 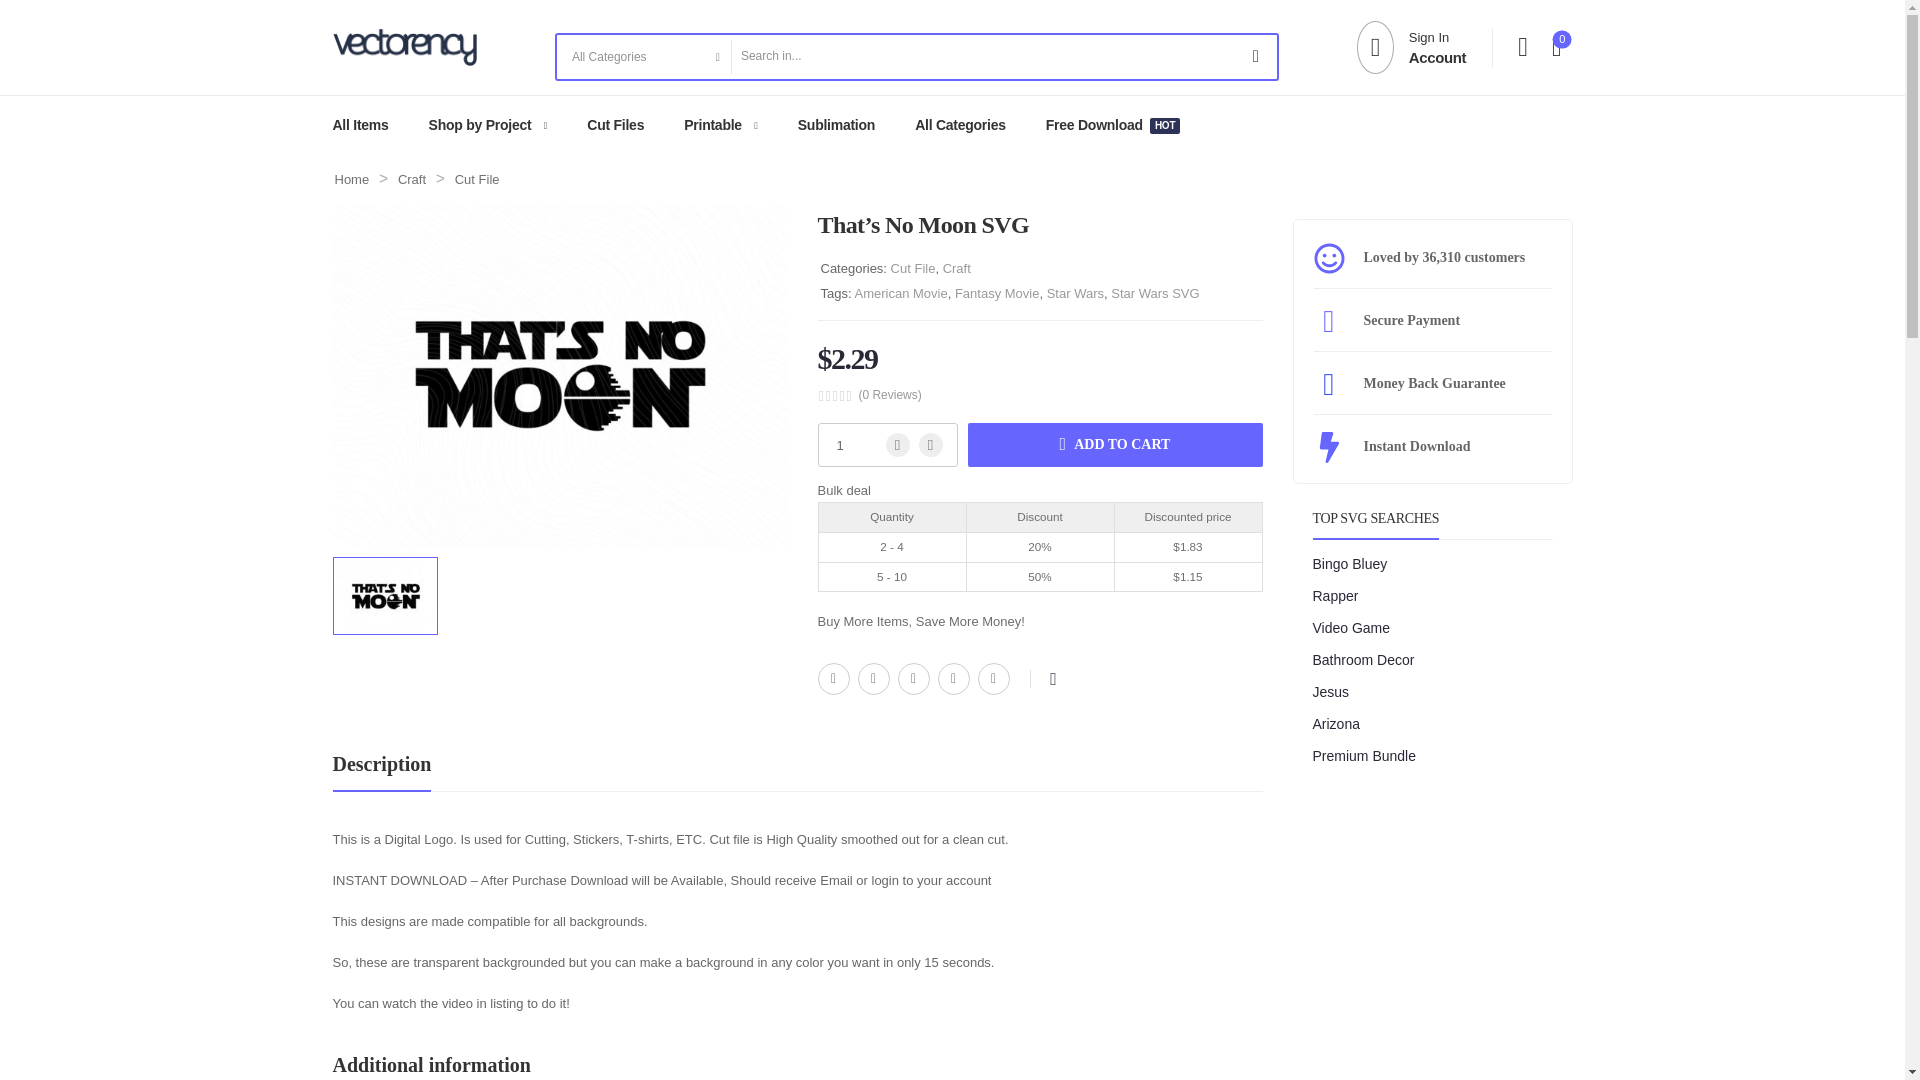 What do you see at coordinates (914, 679) in the screenshot?
I see `Craft` at bounding box center [914, 679].